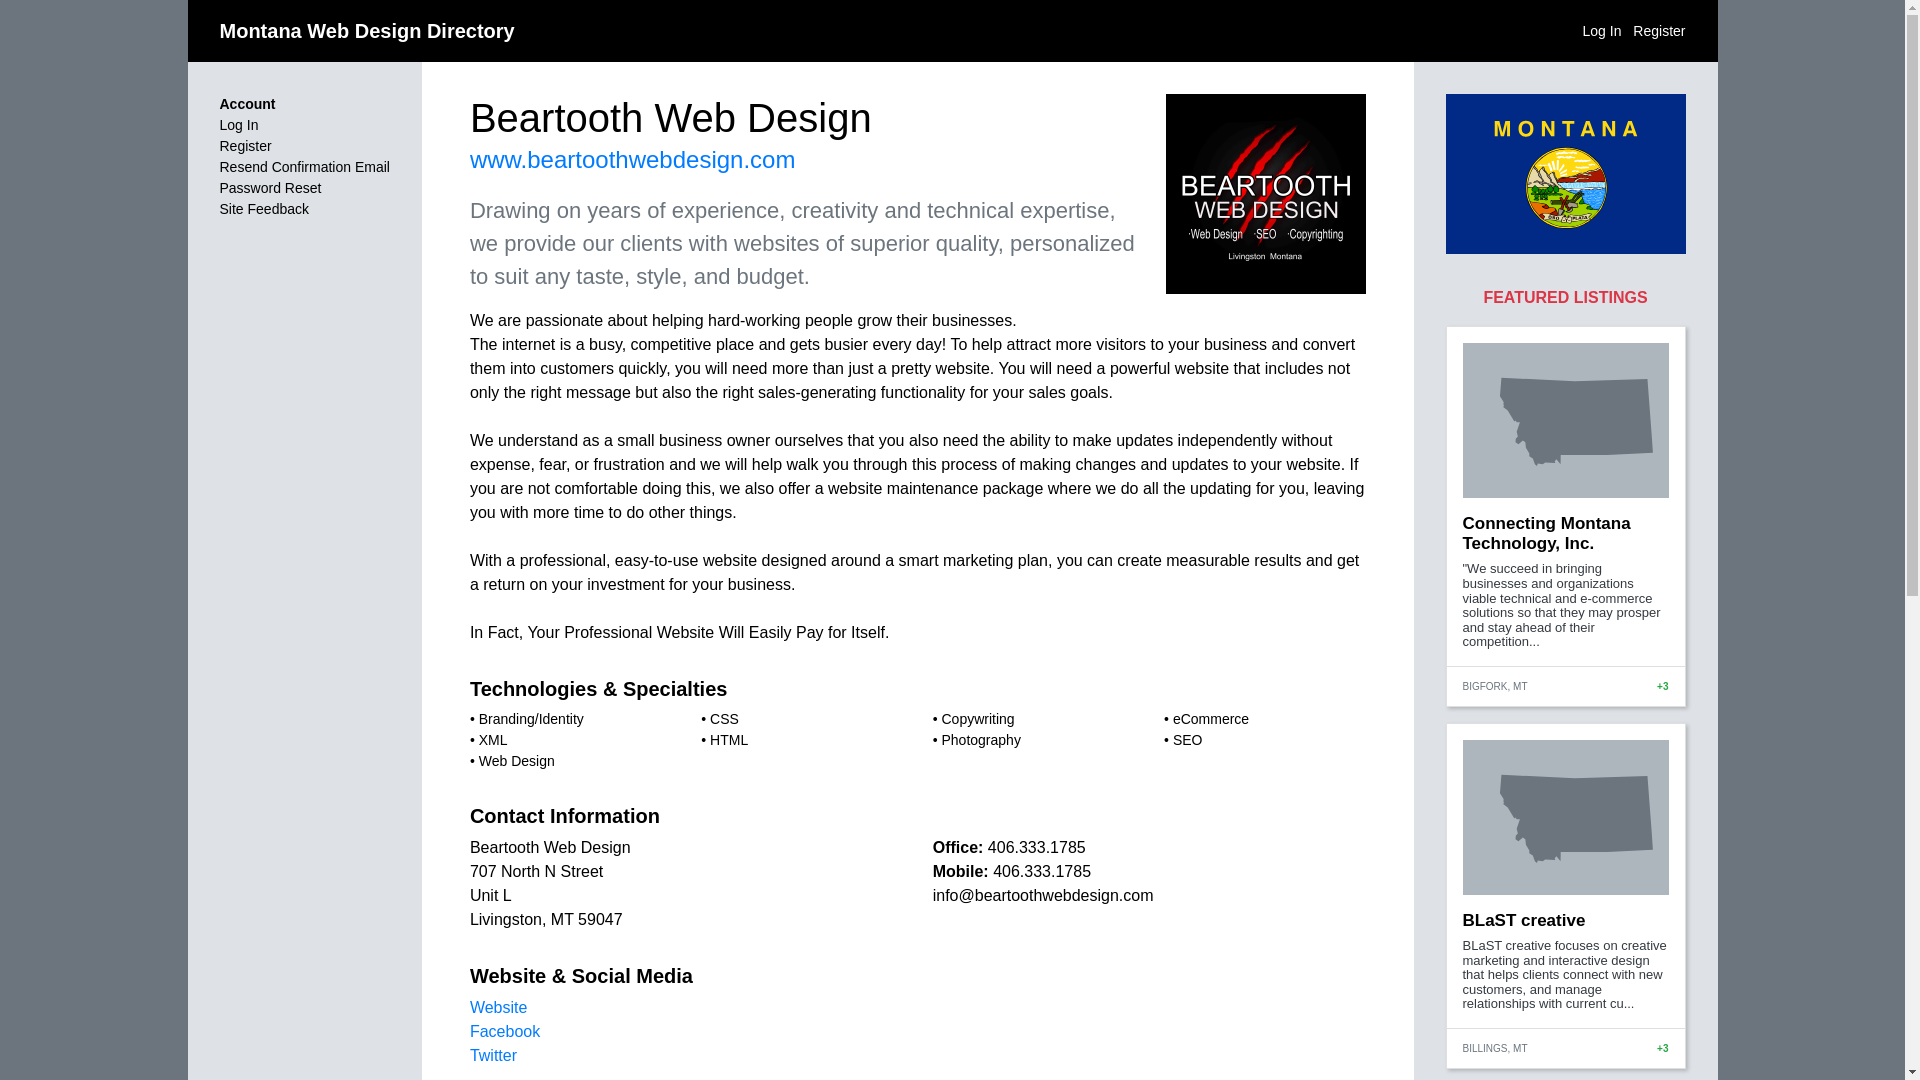  I want to click on Copywriting, so click(976, 718).